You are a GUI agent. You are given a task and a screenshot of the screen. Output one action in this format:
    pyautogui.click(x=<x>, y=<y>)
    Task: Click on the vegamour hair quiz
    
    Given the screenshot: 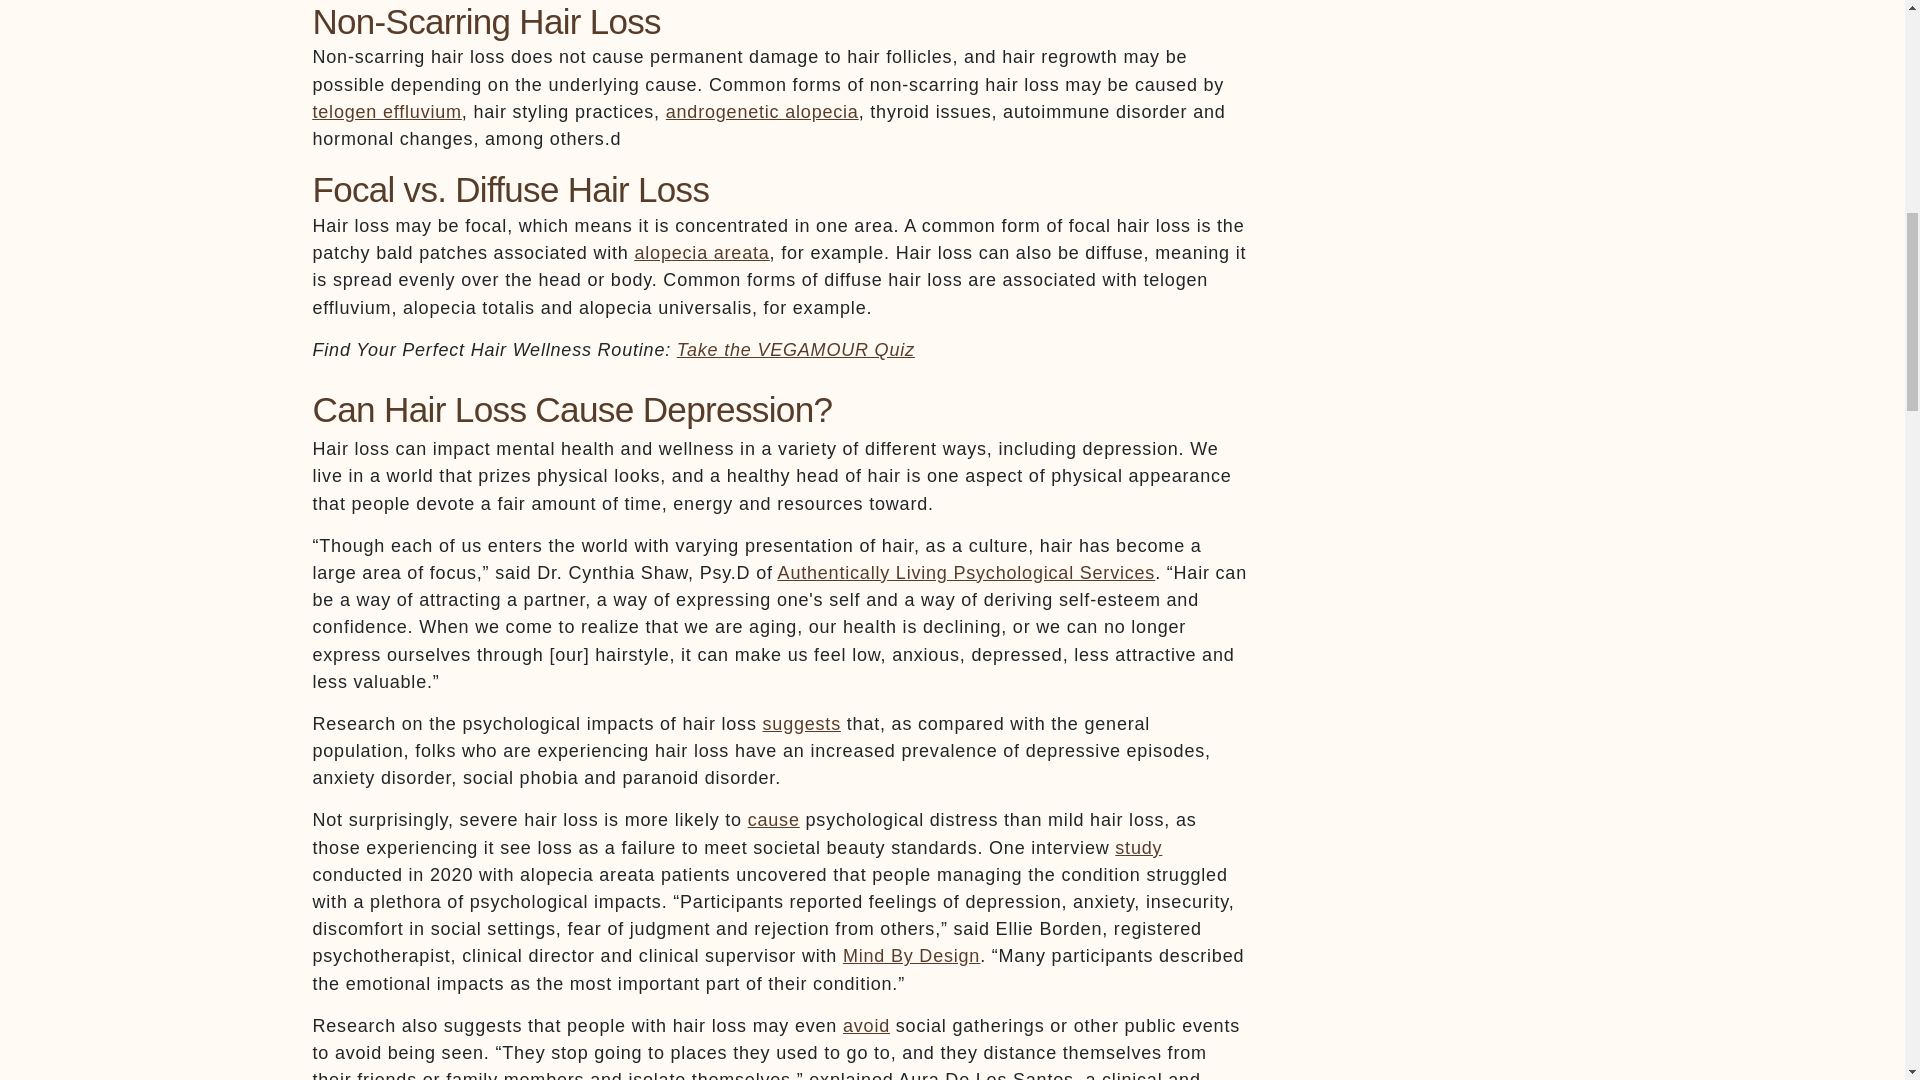 What is the action you would take?
    pyautogui.click(x=796, y=350)
    